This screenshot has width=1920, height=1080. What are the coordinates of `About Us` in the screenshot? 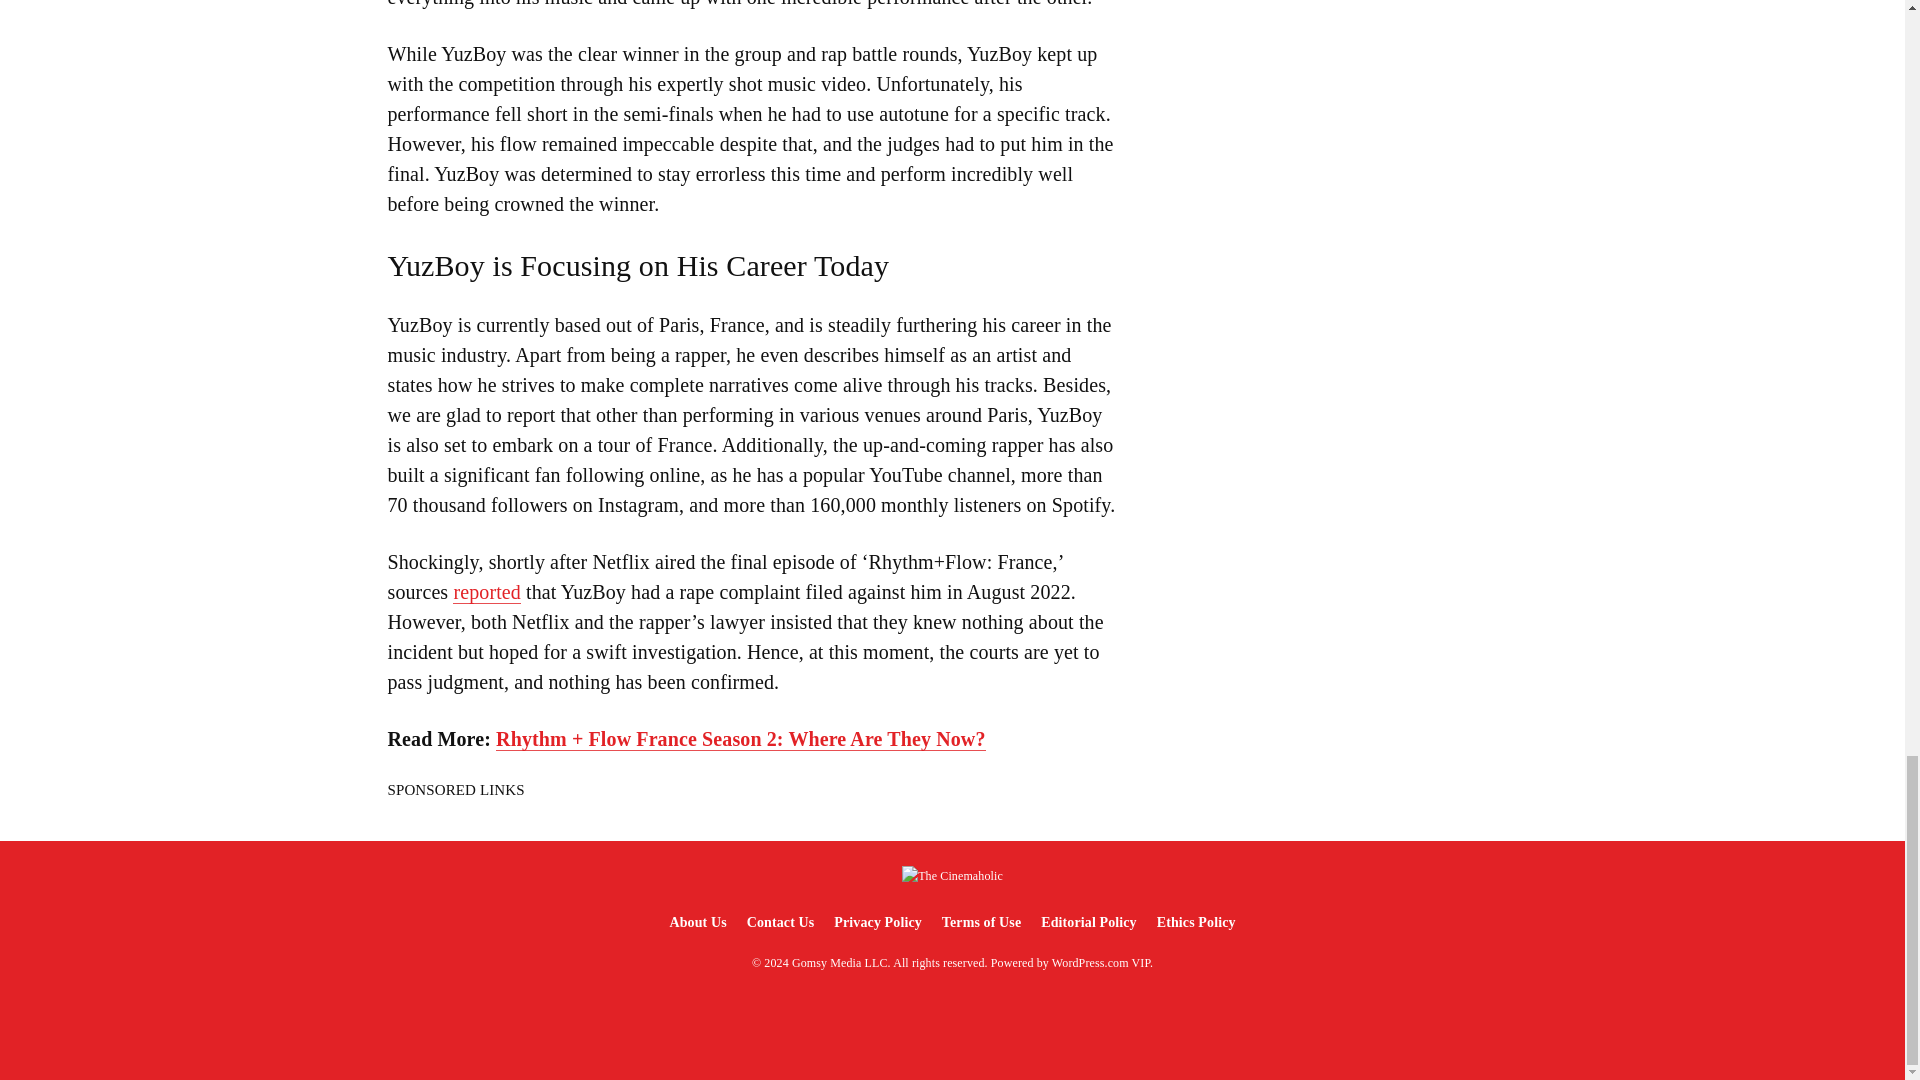 It's located at (696, 922).